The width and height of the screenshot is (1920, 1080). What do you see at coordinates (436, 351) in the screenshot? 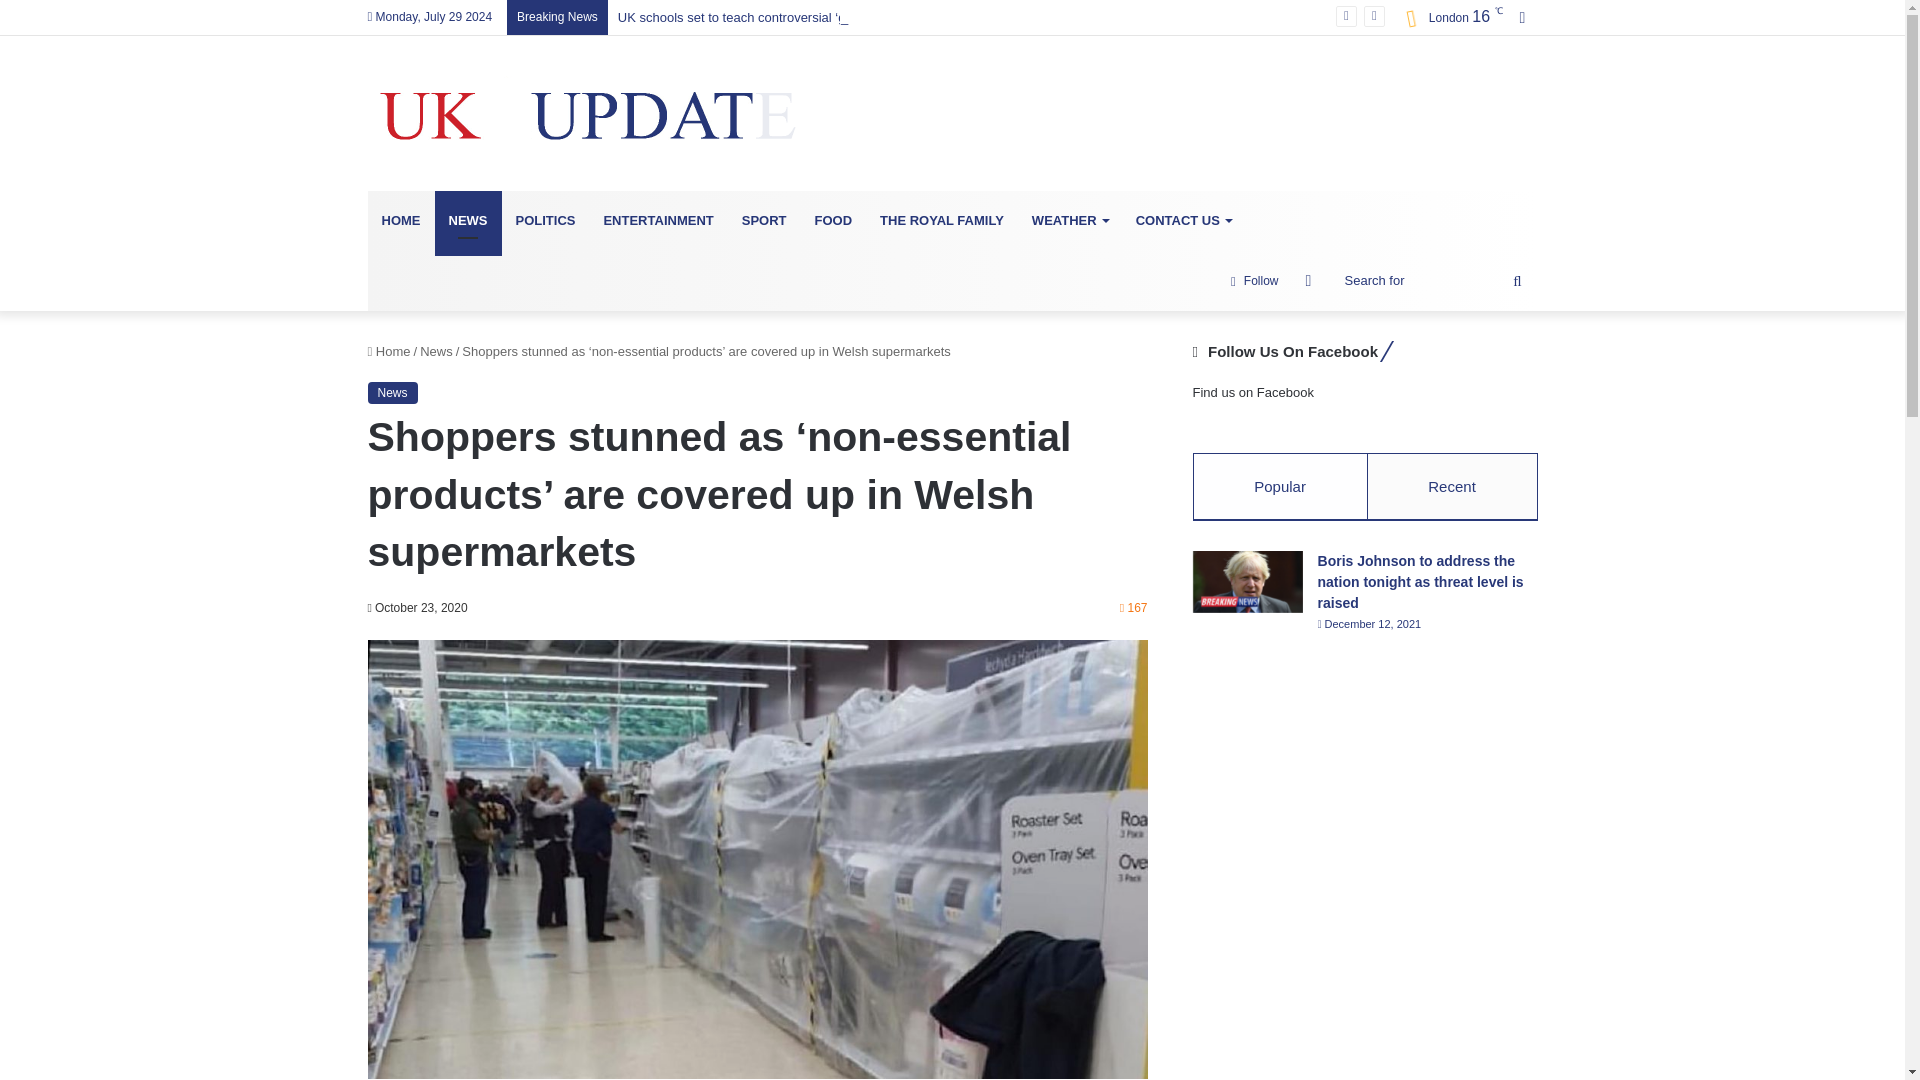
I see `News` at bounding box center [436, 351].